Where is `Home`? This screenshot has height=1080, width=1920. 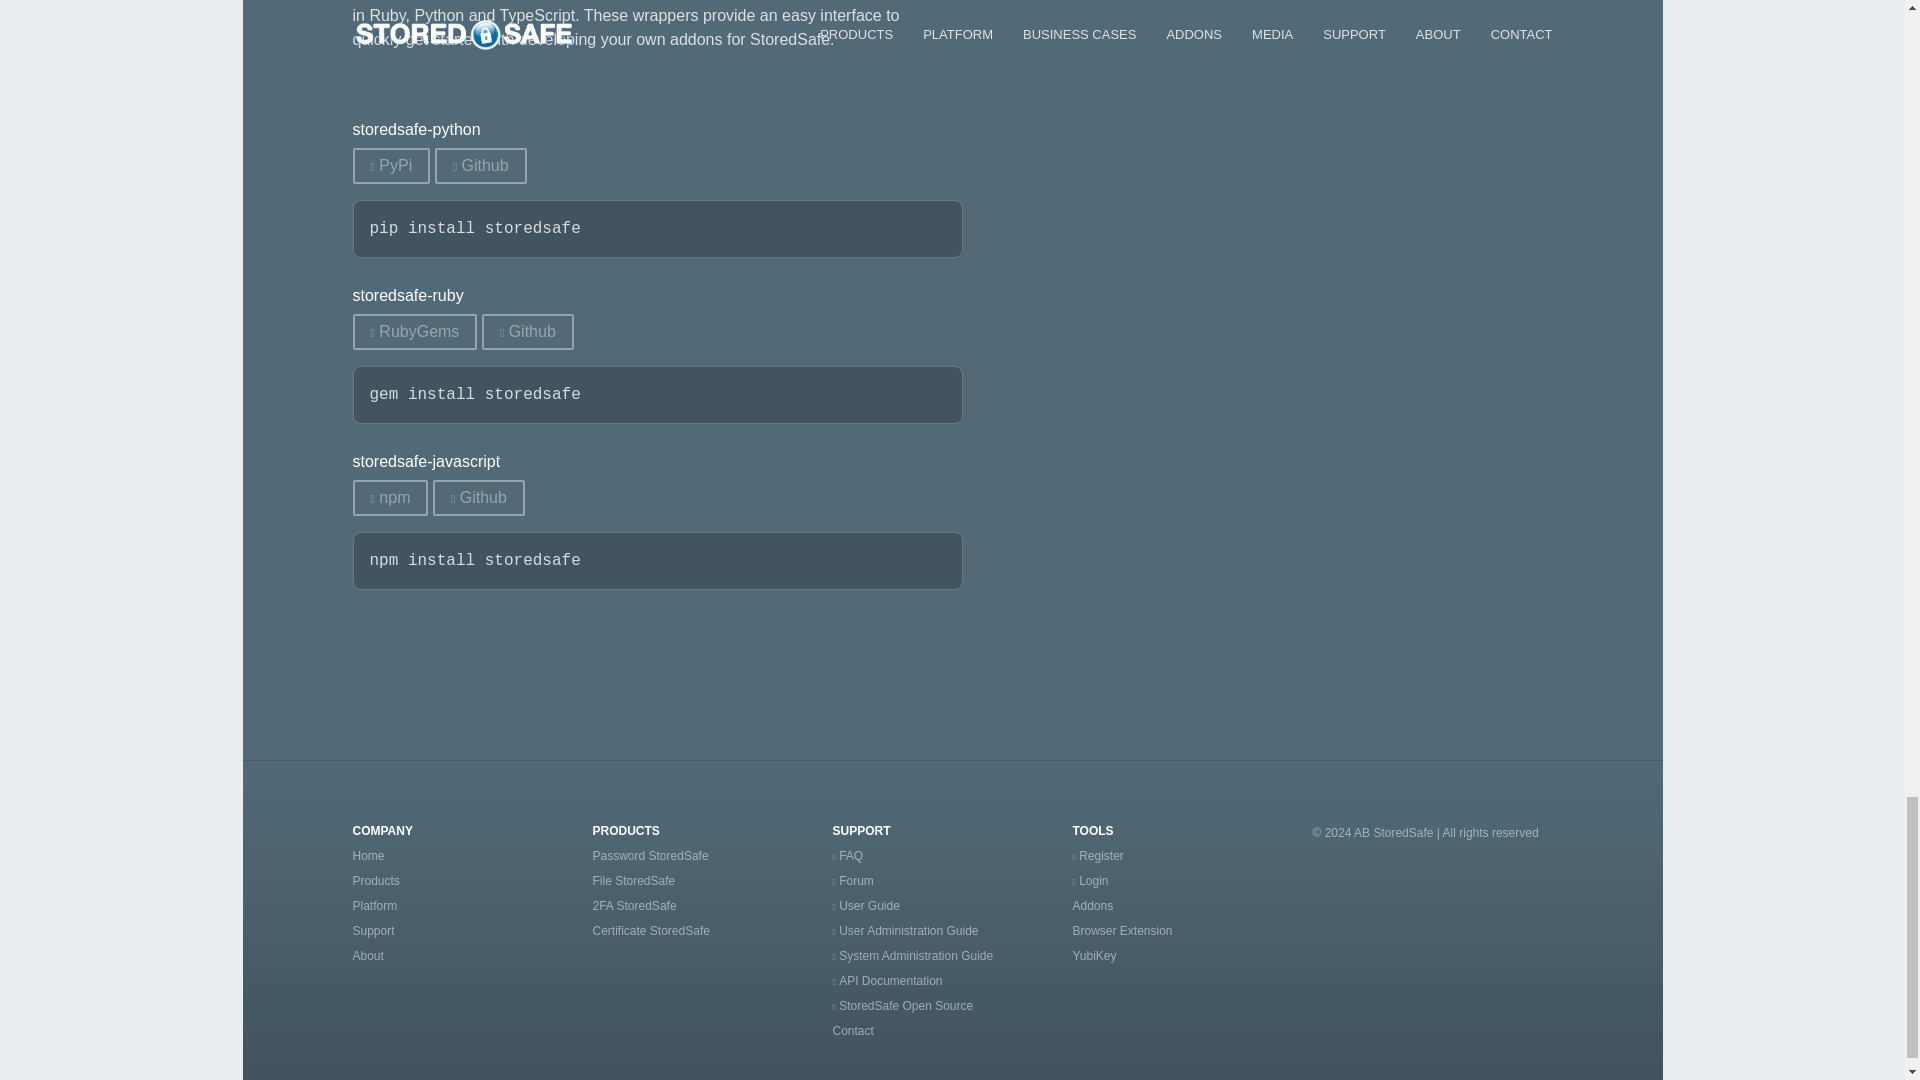 Home is located at coordinates (368, 855).